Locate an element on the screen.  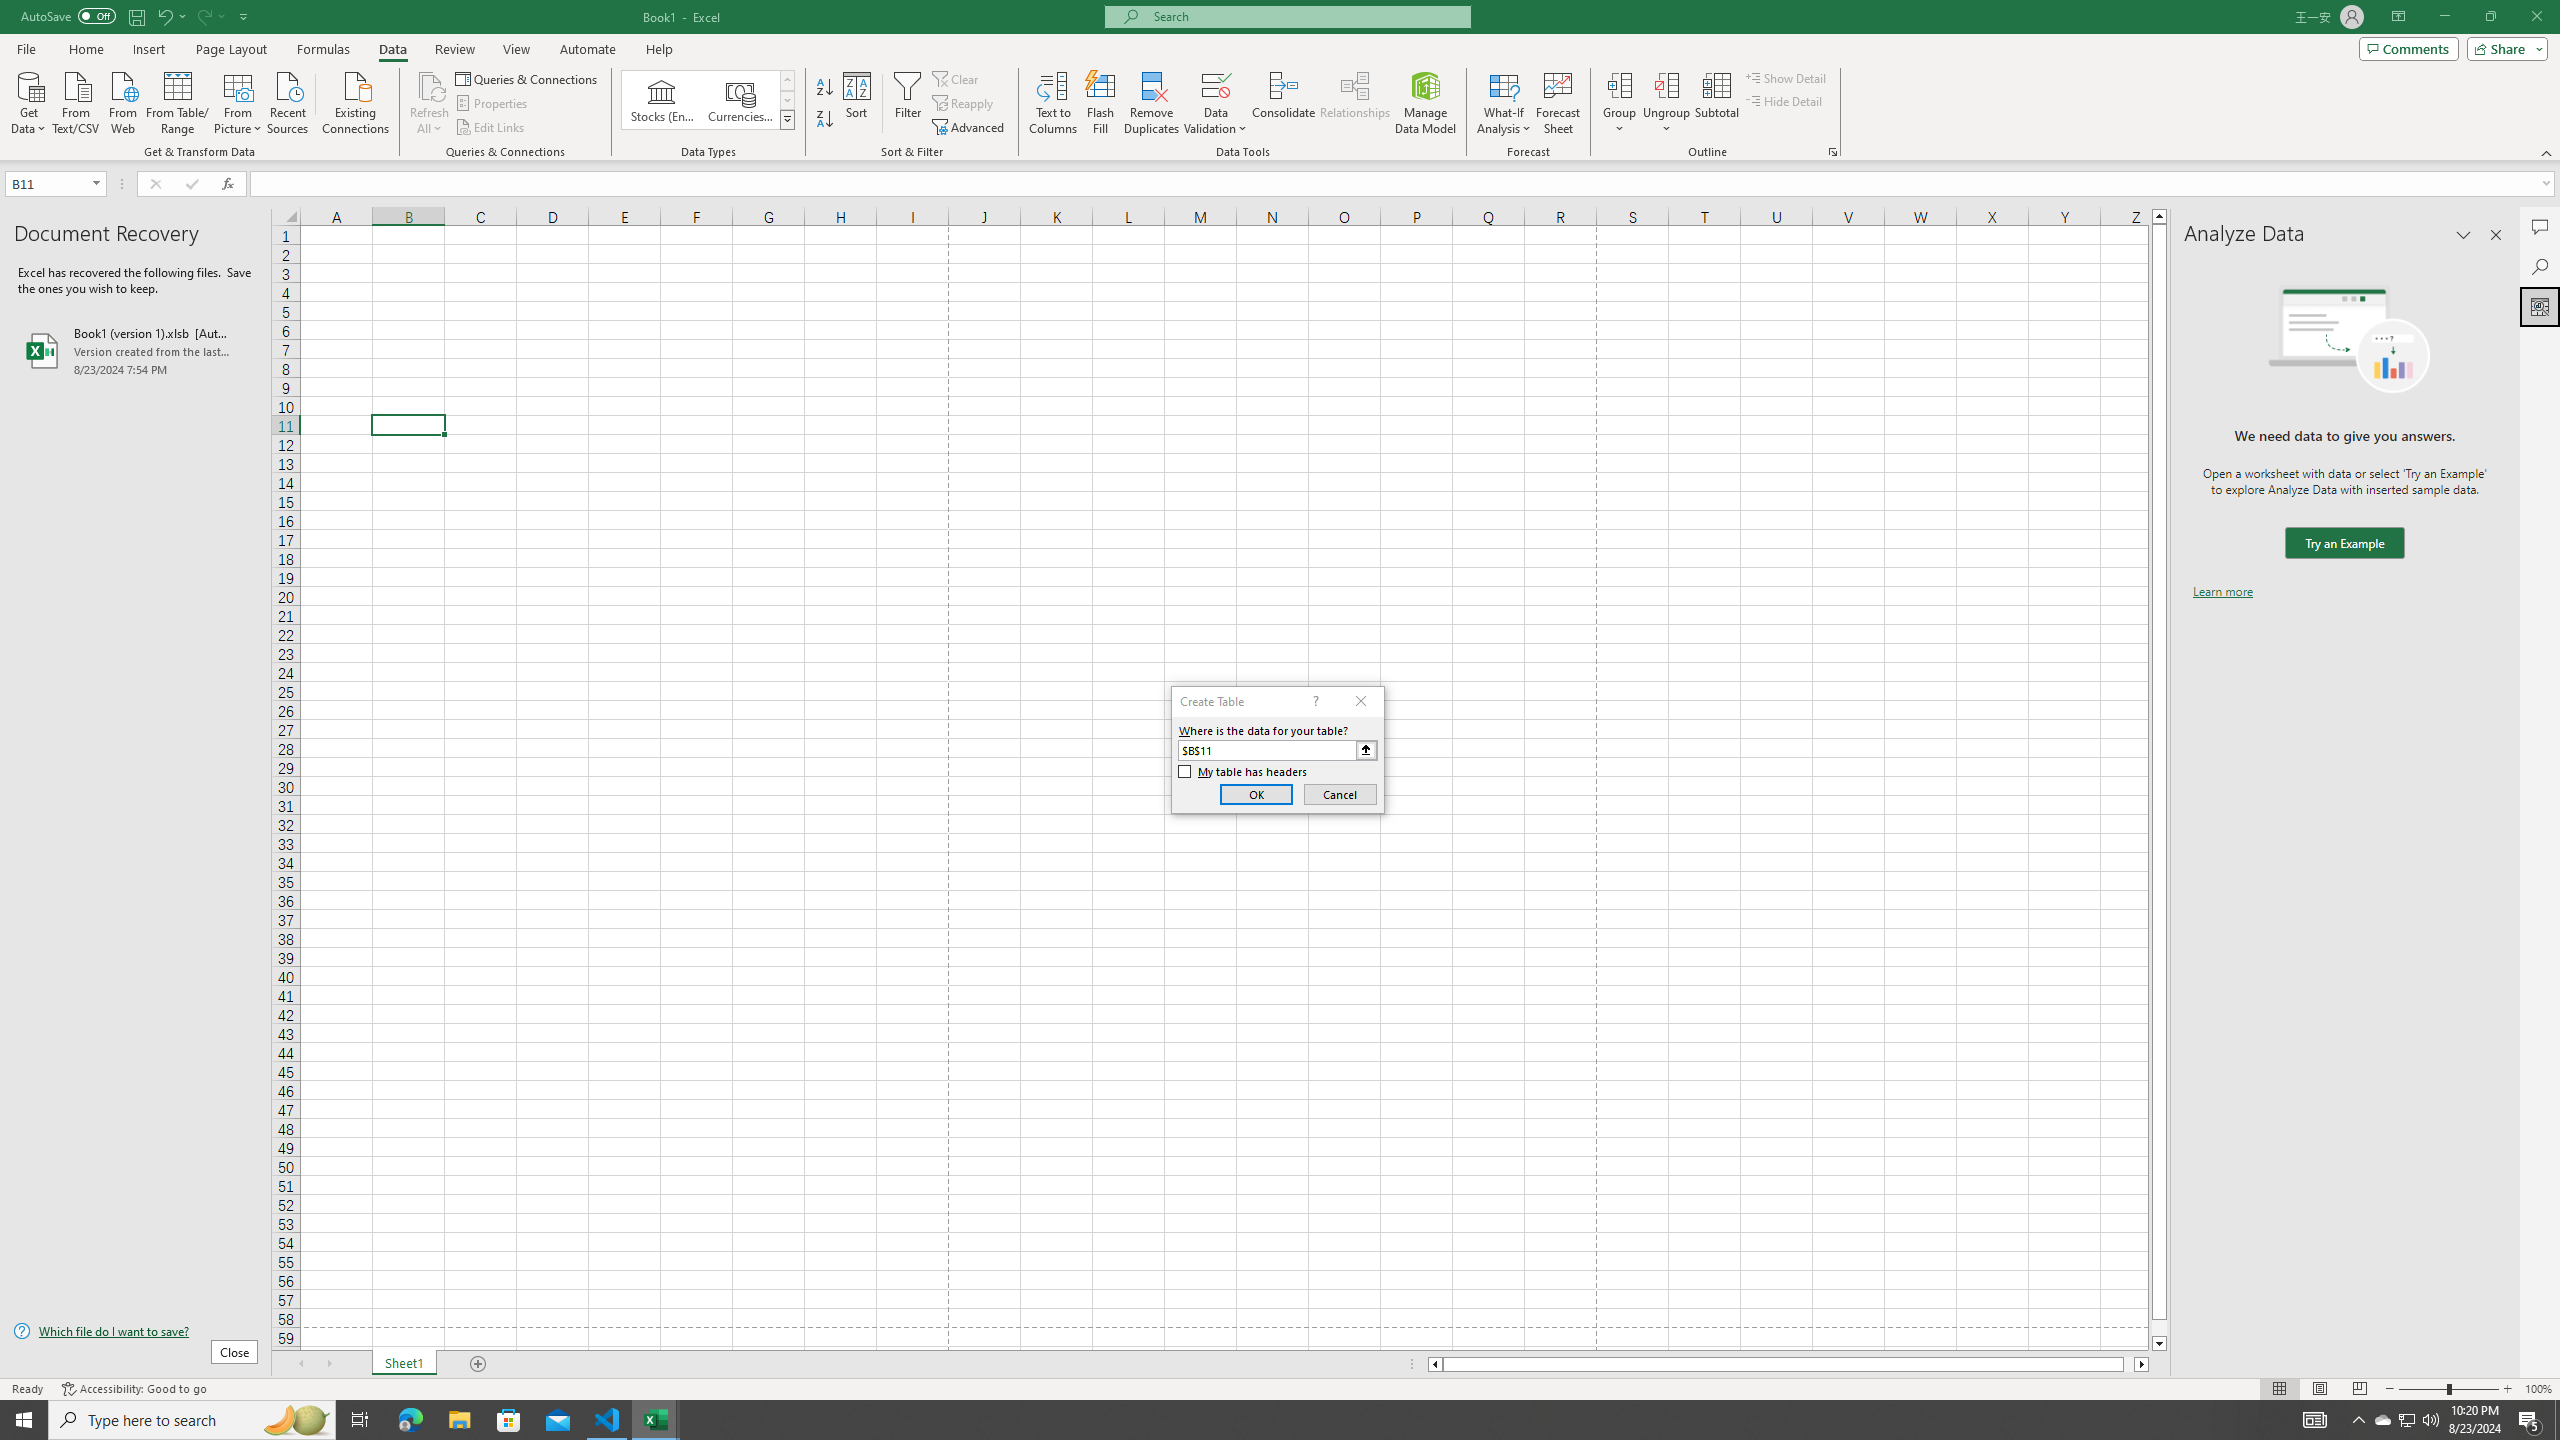
Show Detail is located at coordinates (1786, 78).